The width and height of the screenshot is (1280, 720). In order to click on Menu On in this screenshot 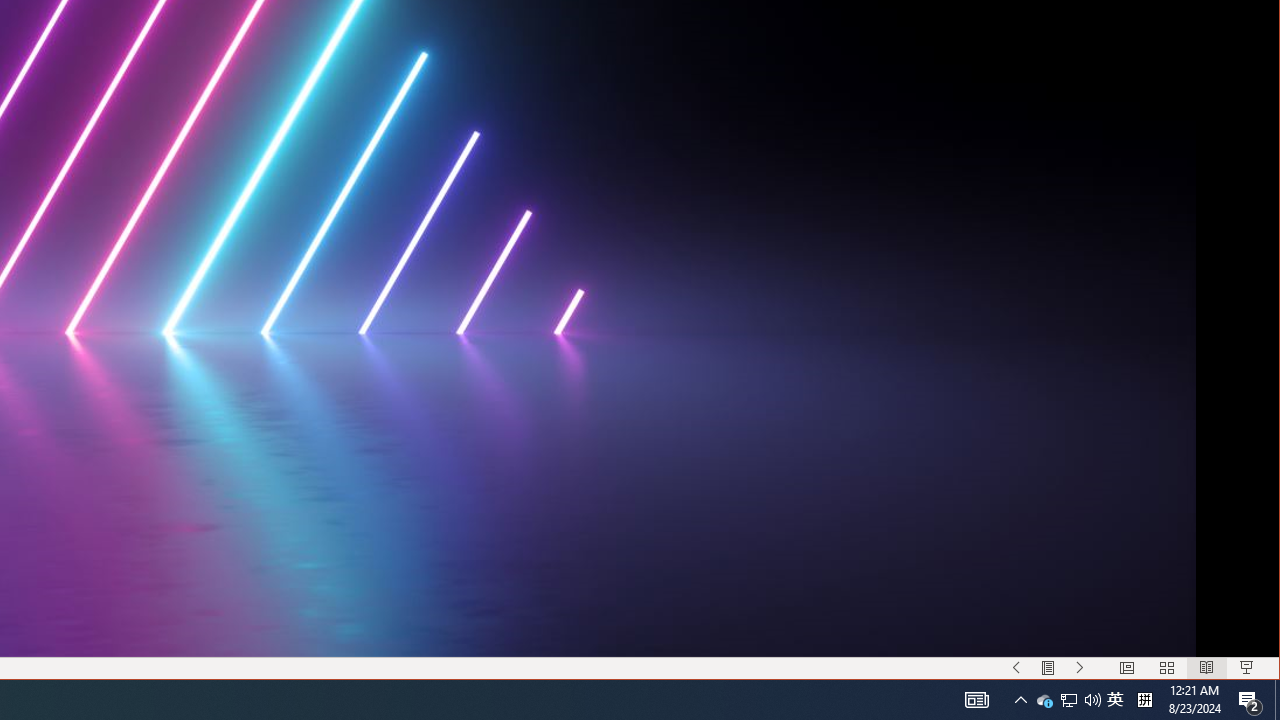, I will do `click(1048, 668)`.